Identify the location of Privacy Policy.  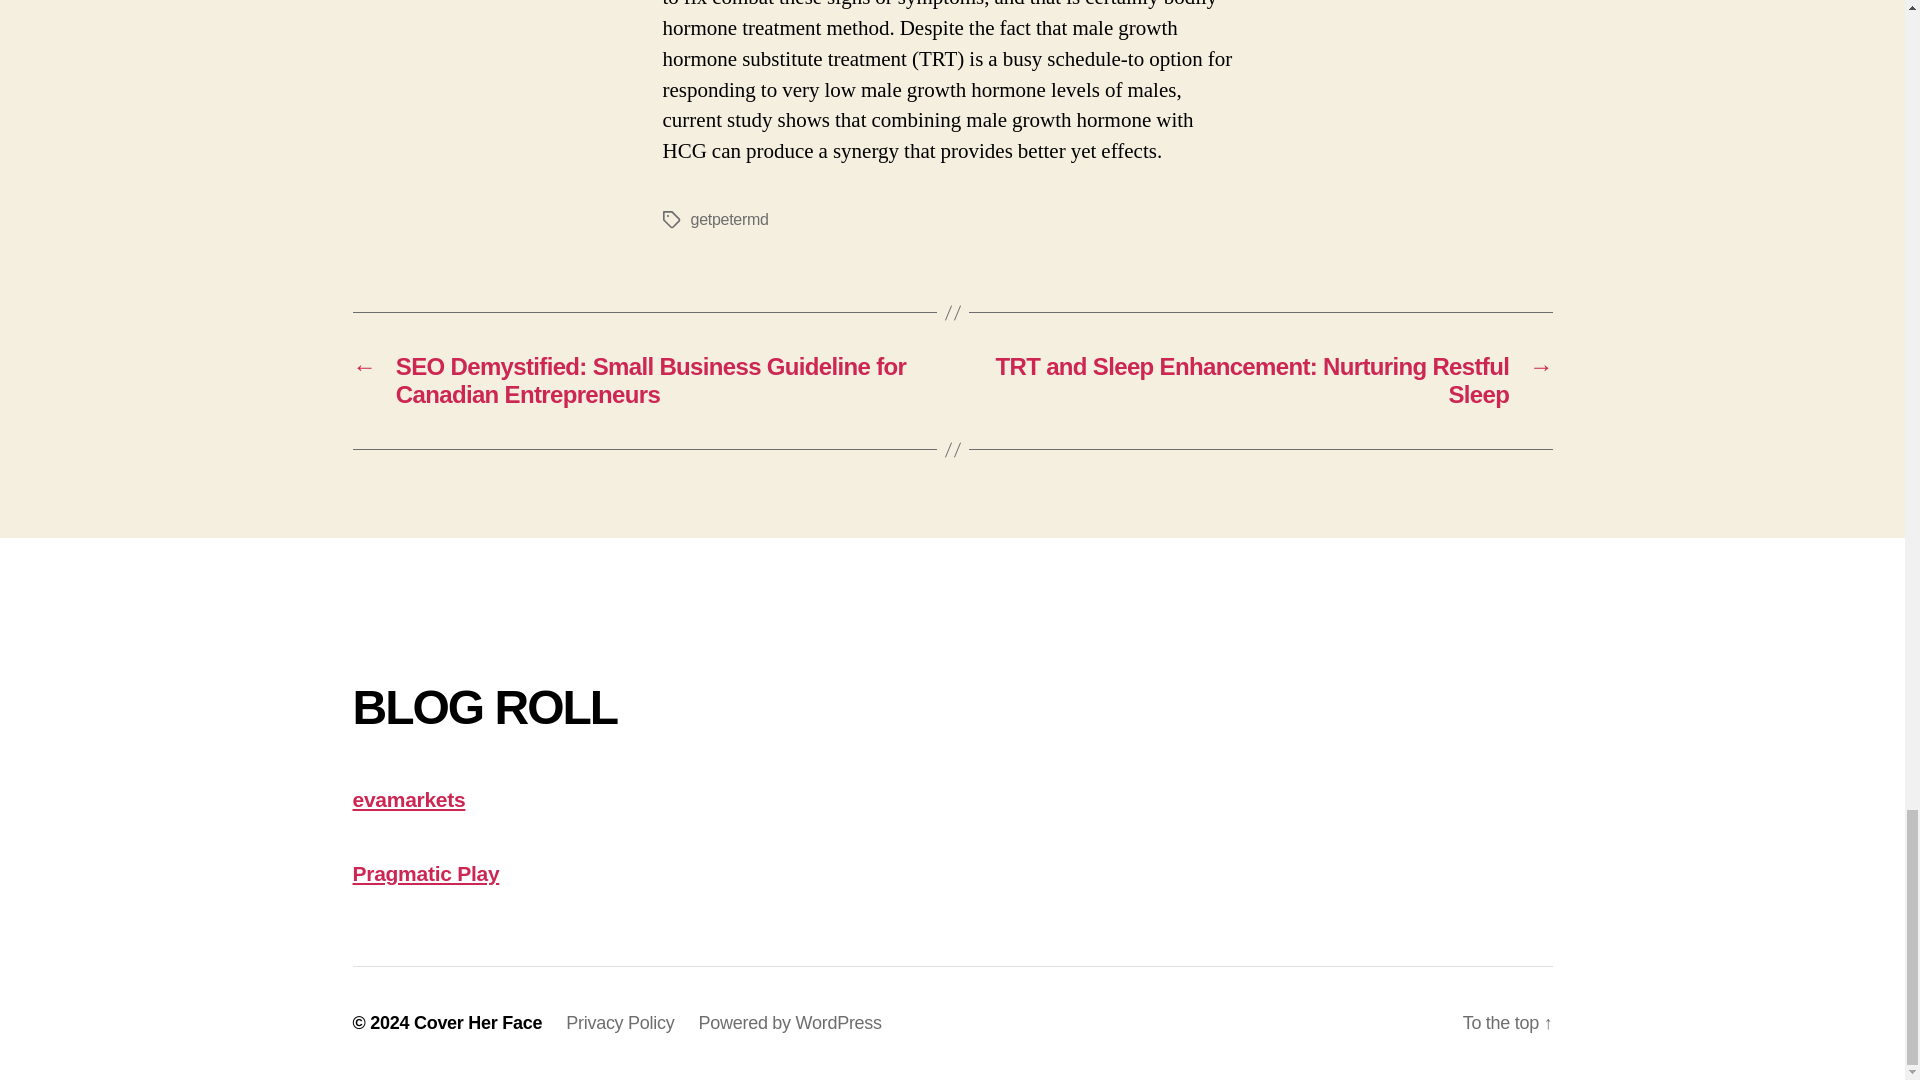
(620, 1022).